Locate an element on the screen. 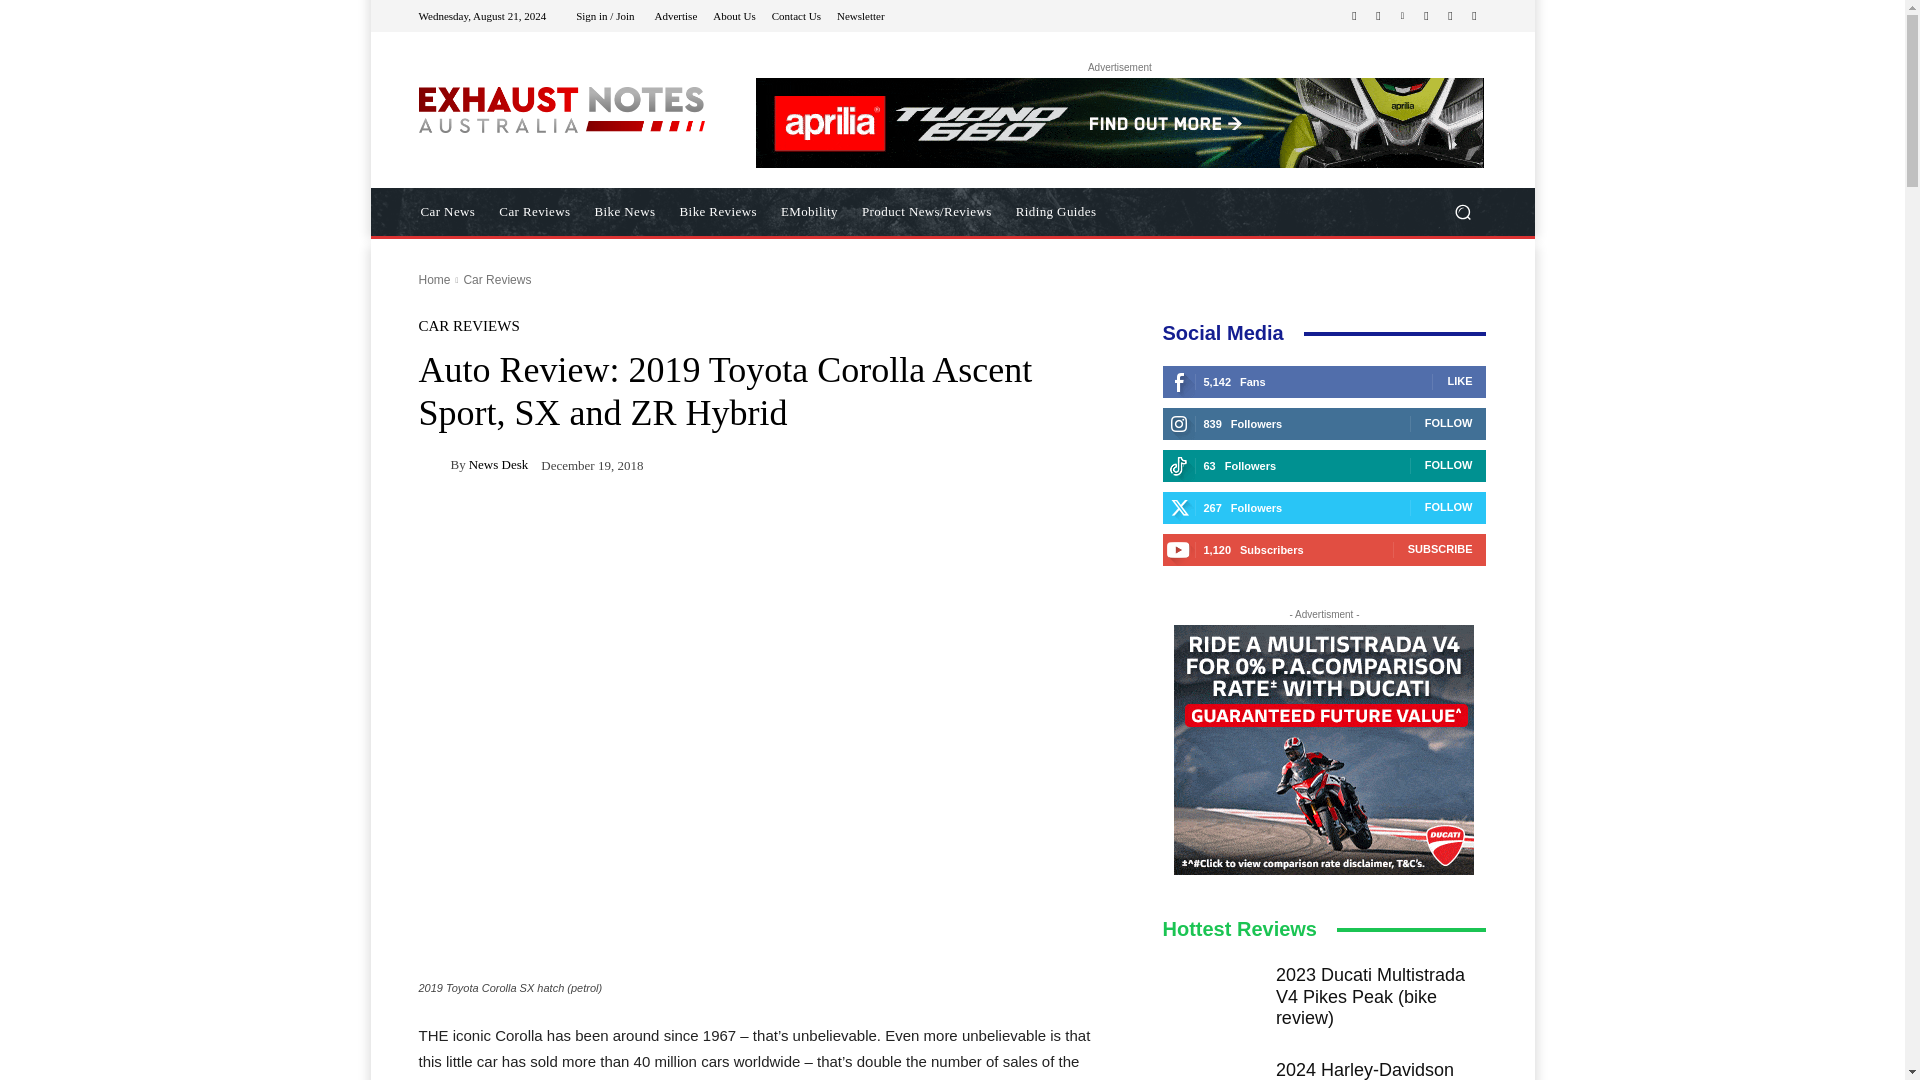 This screenshot has width=1920, height=1080. EMobility is located at coordinates (810, 212).